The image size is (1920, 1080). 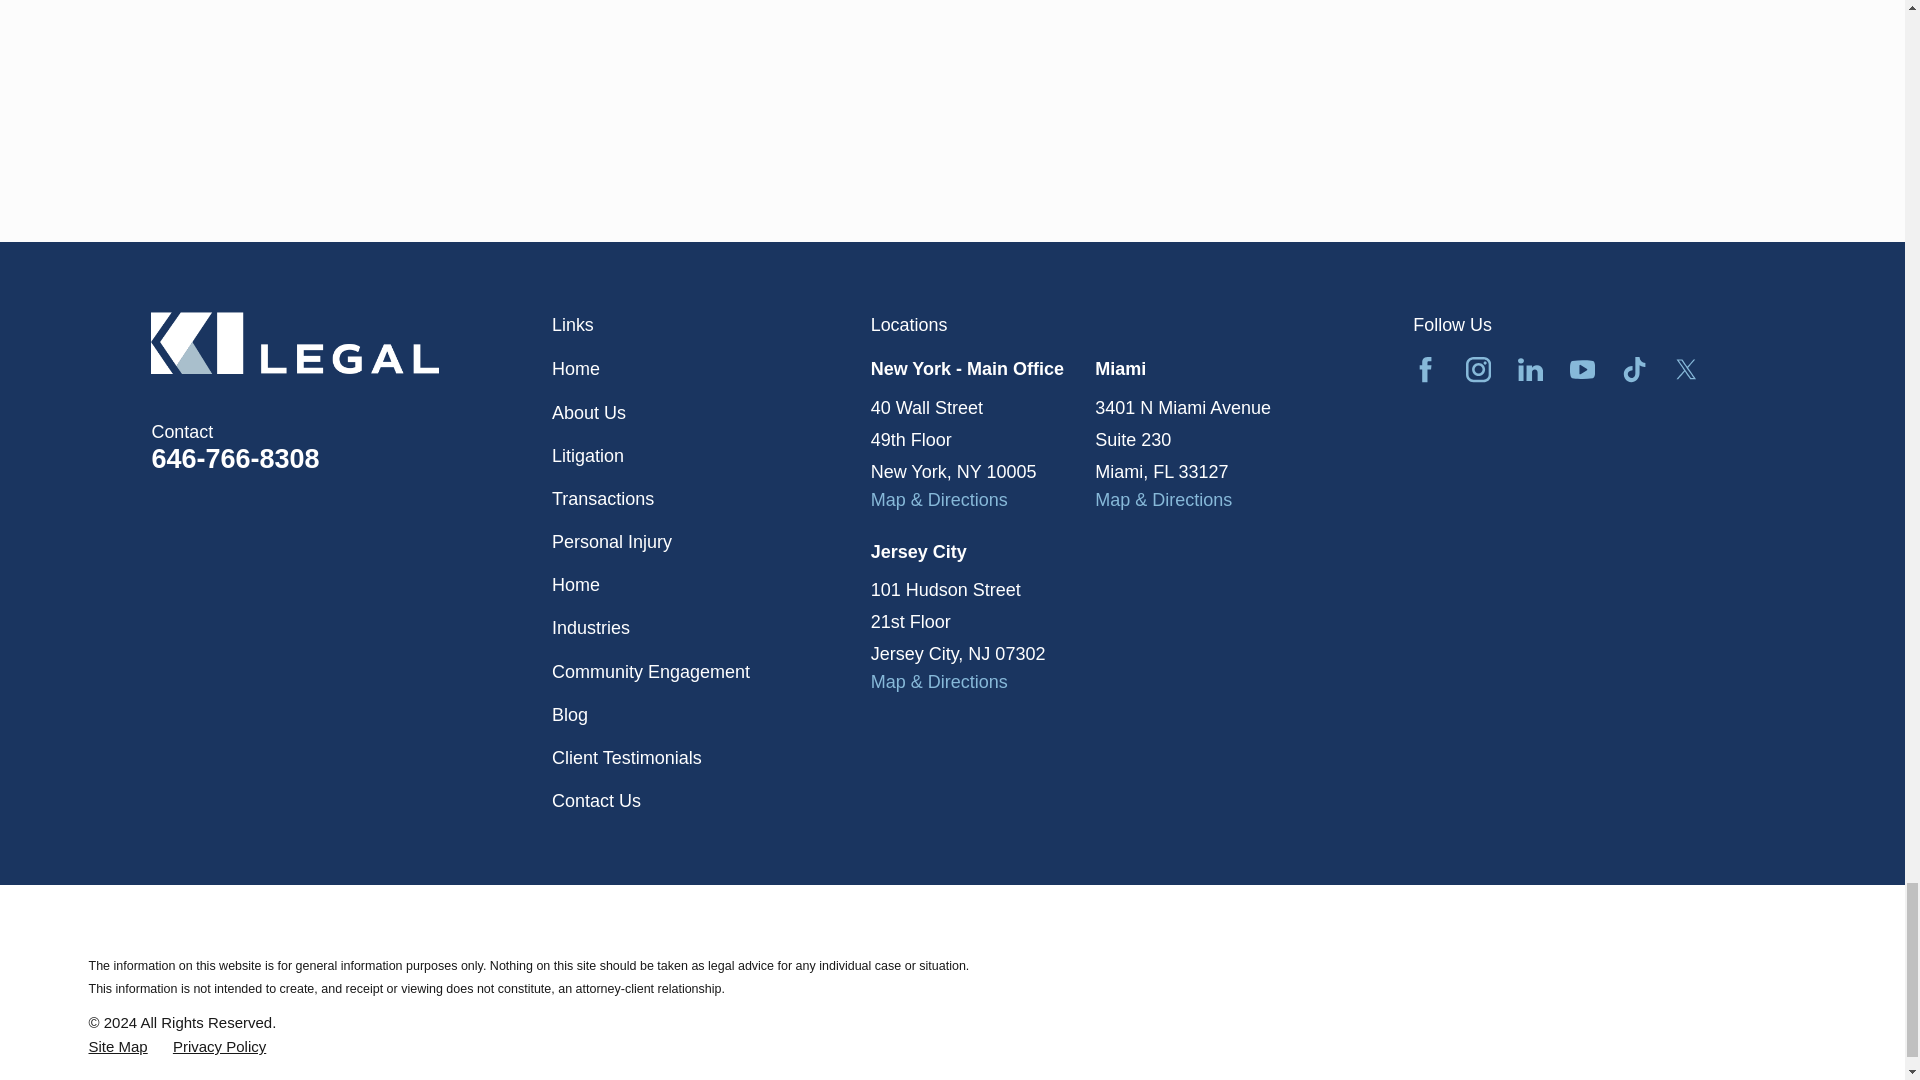 What do you see at coordinates (295, 342) in the screenshot?
I see `KI Legal` at bounding box center [295, 342].